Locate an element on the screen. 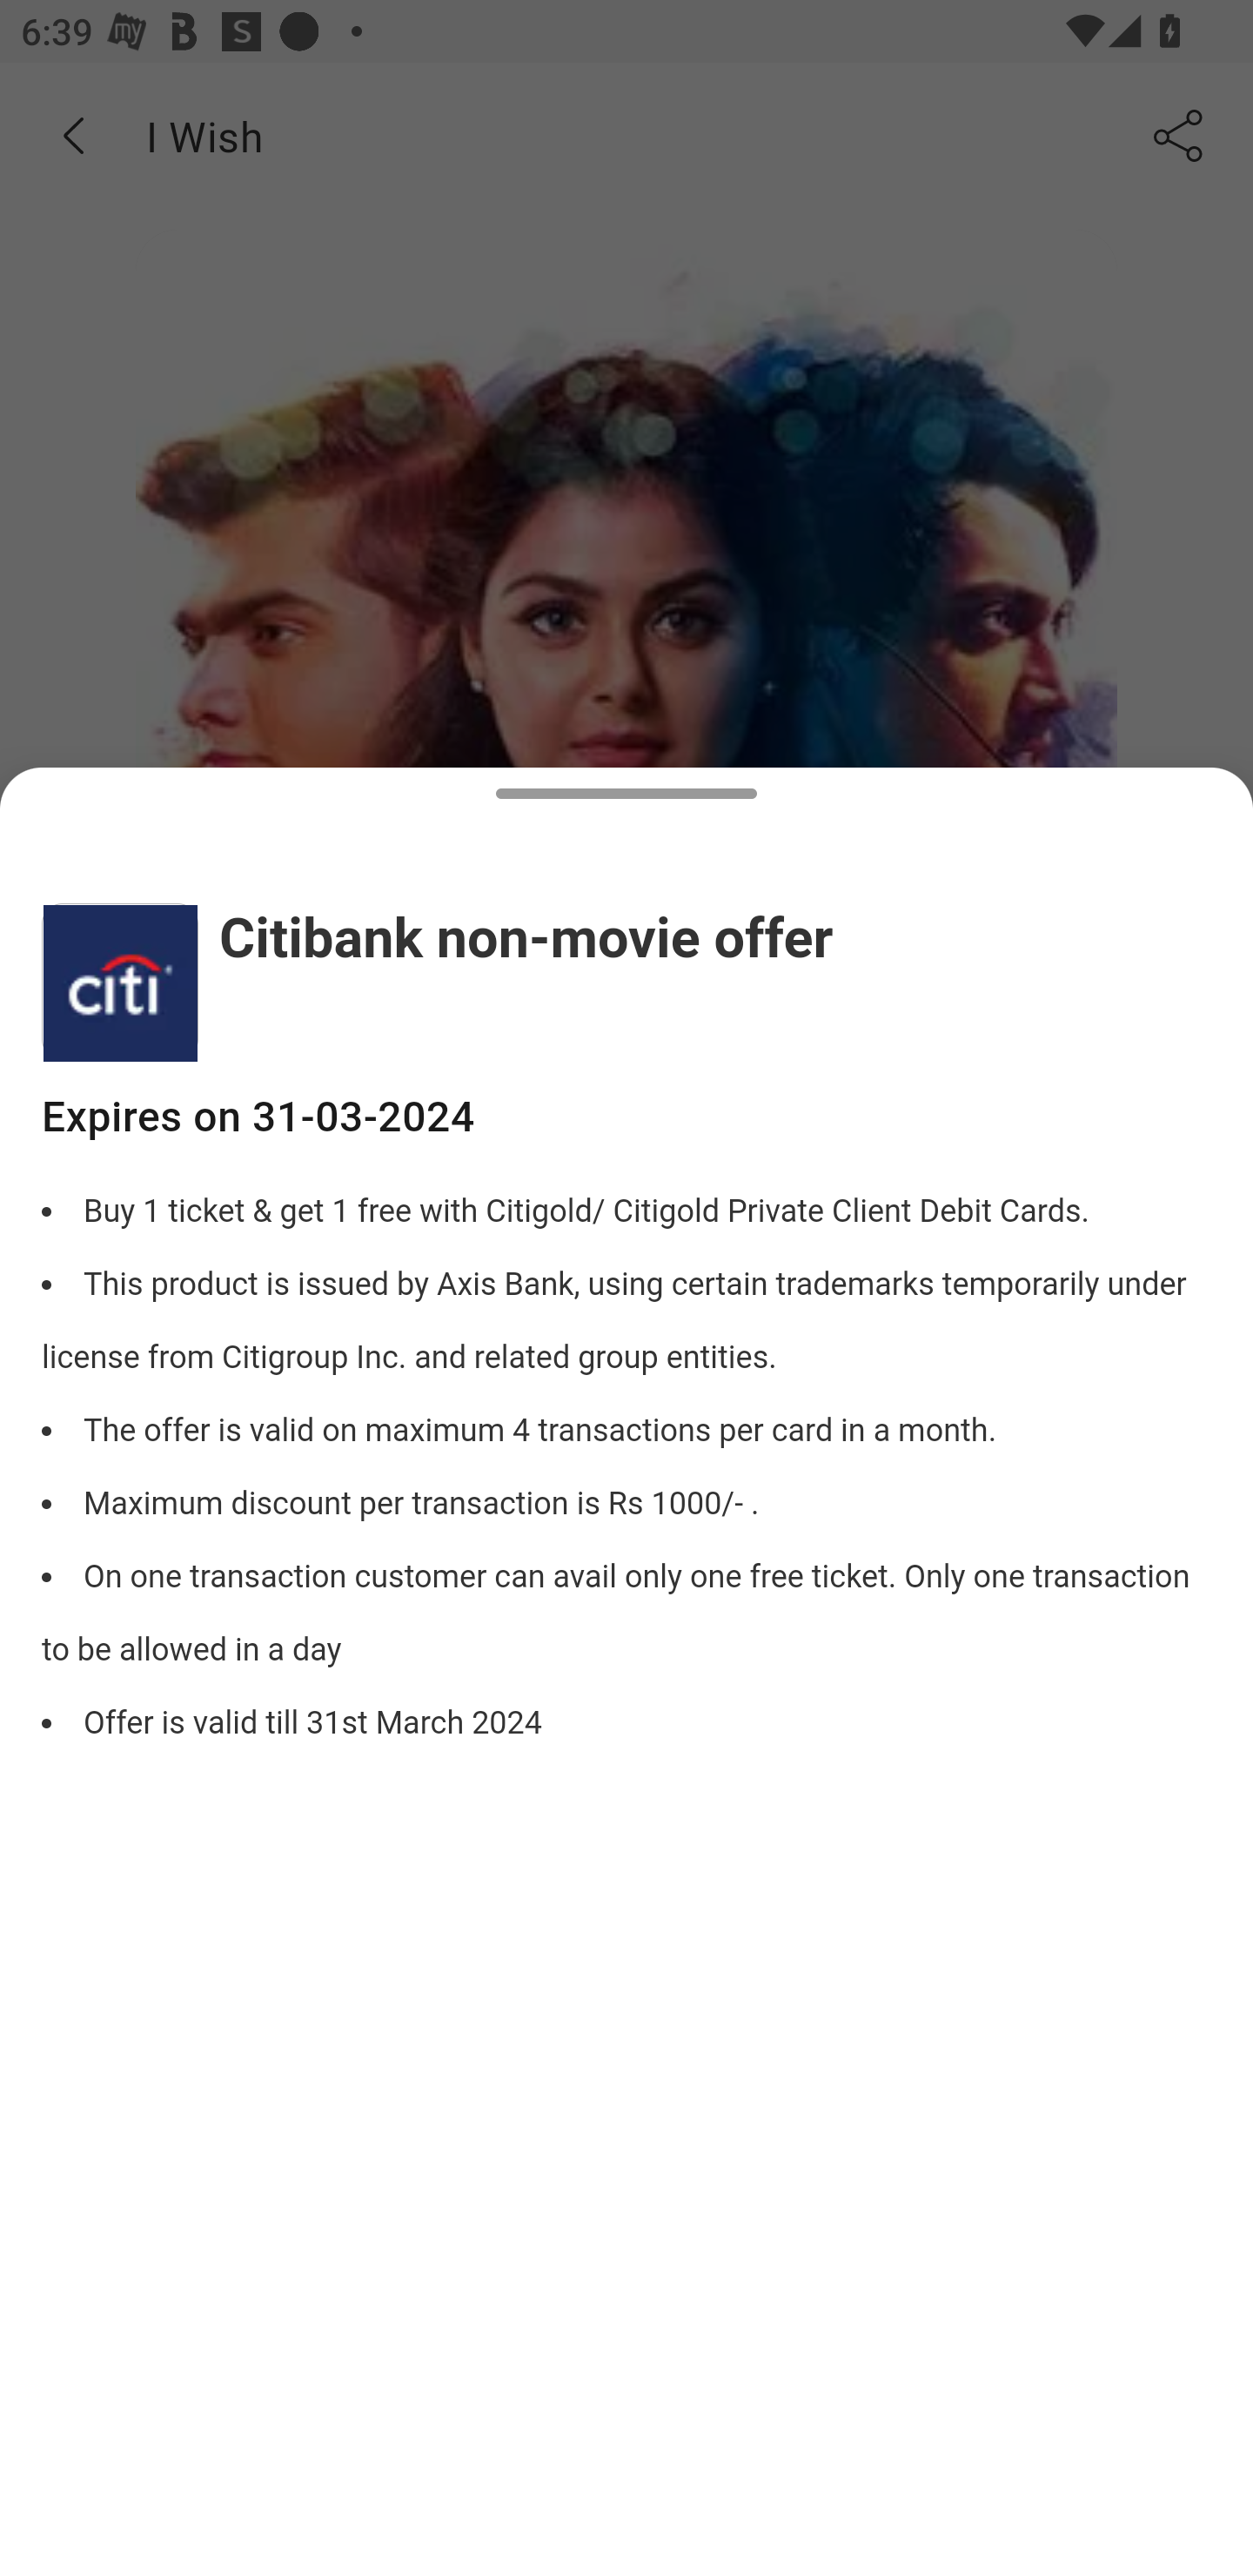  Expires on 31-03-2024 is located at coordinates (626, 1117).